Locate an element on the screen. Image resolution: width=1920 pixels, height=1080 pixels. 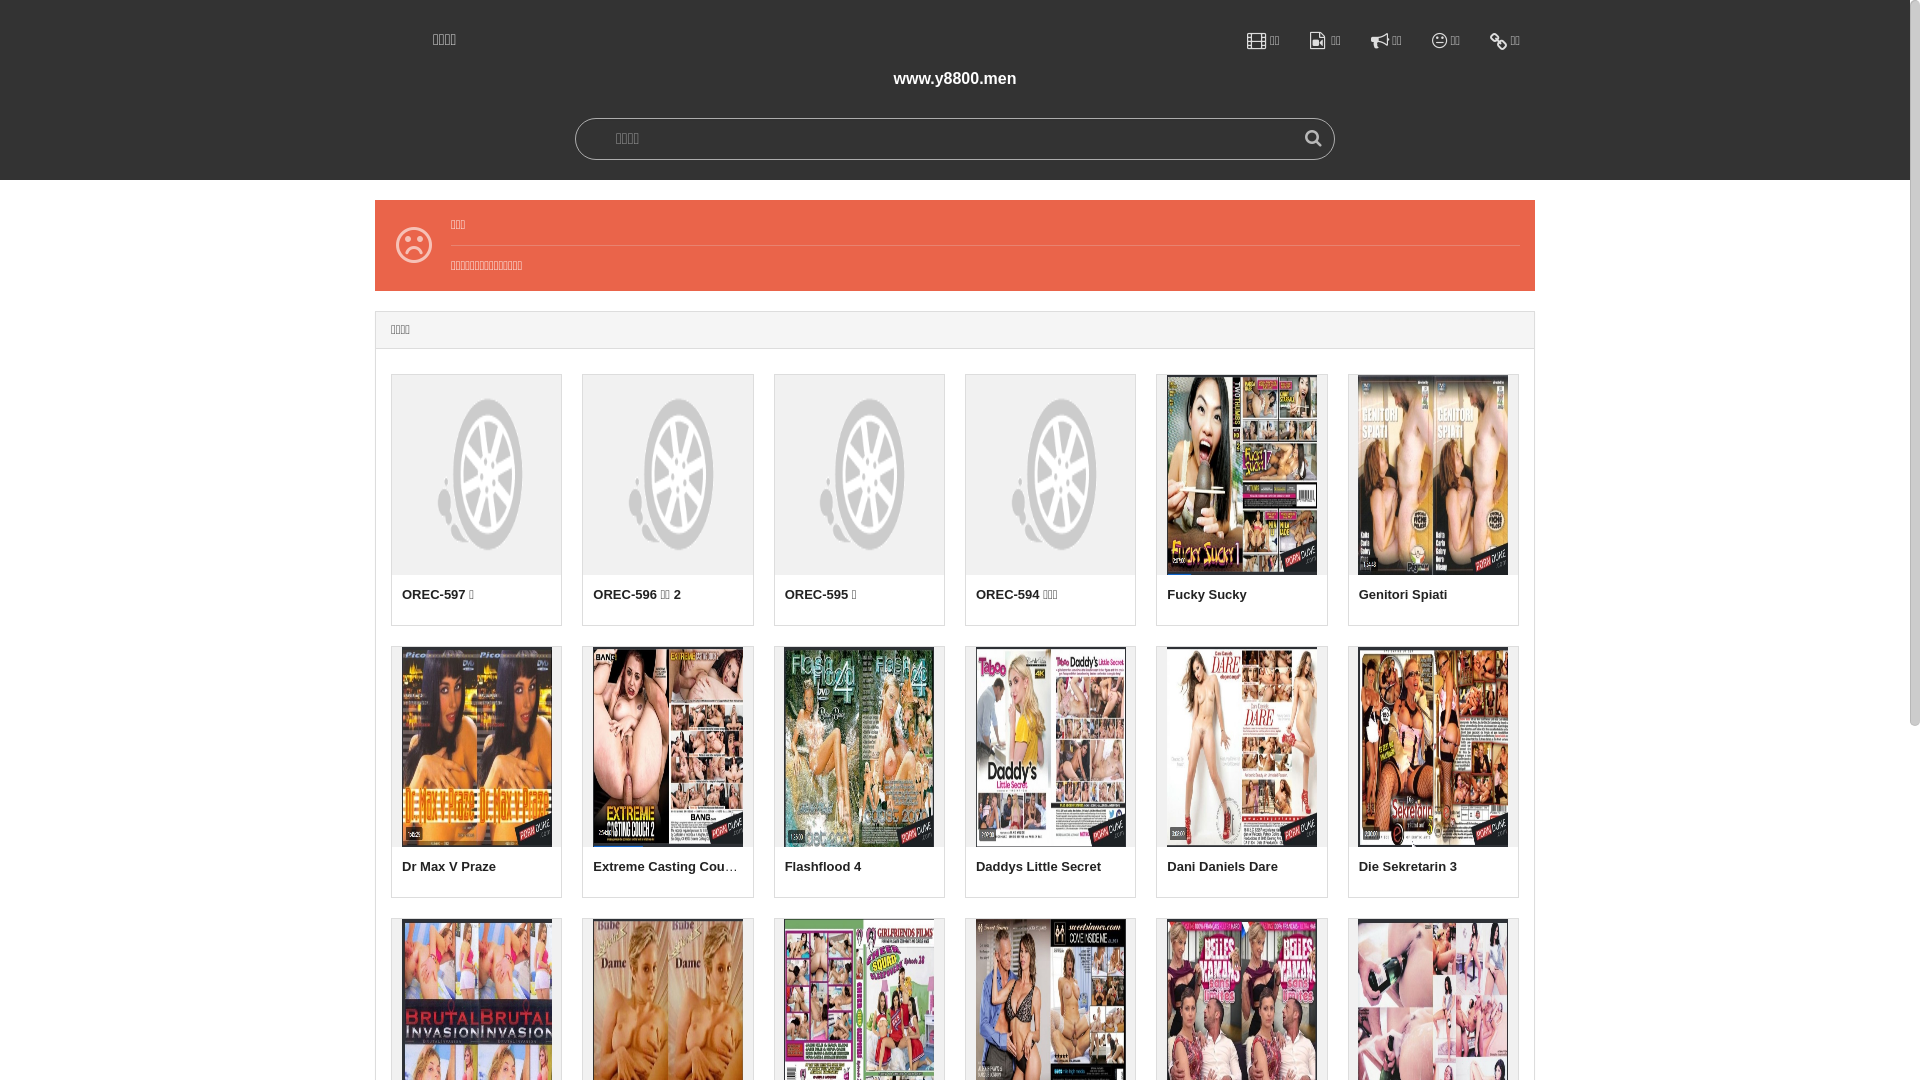
Genitori Spiati is located at coordinates (1434, 500).